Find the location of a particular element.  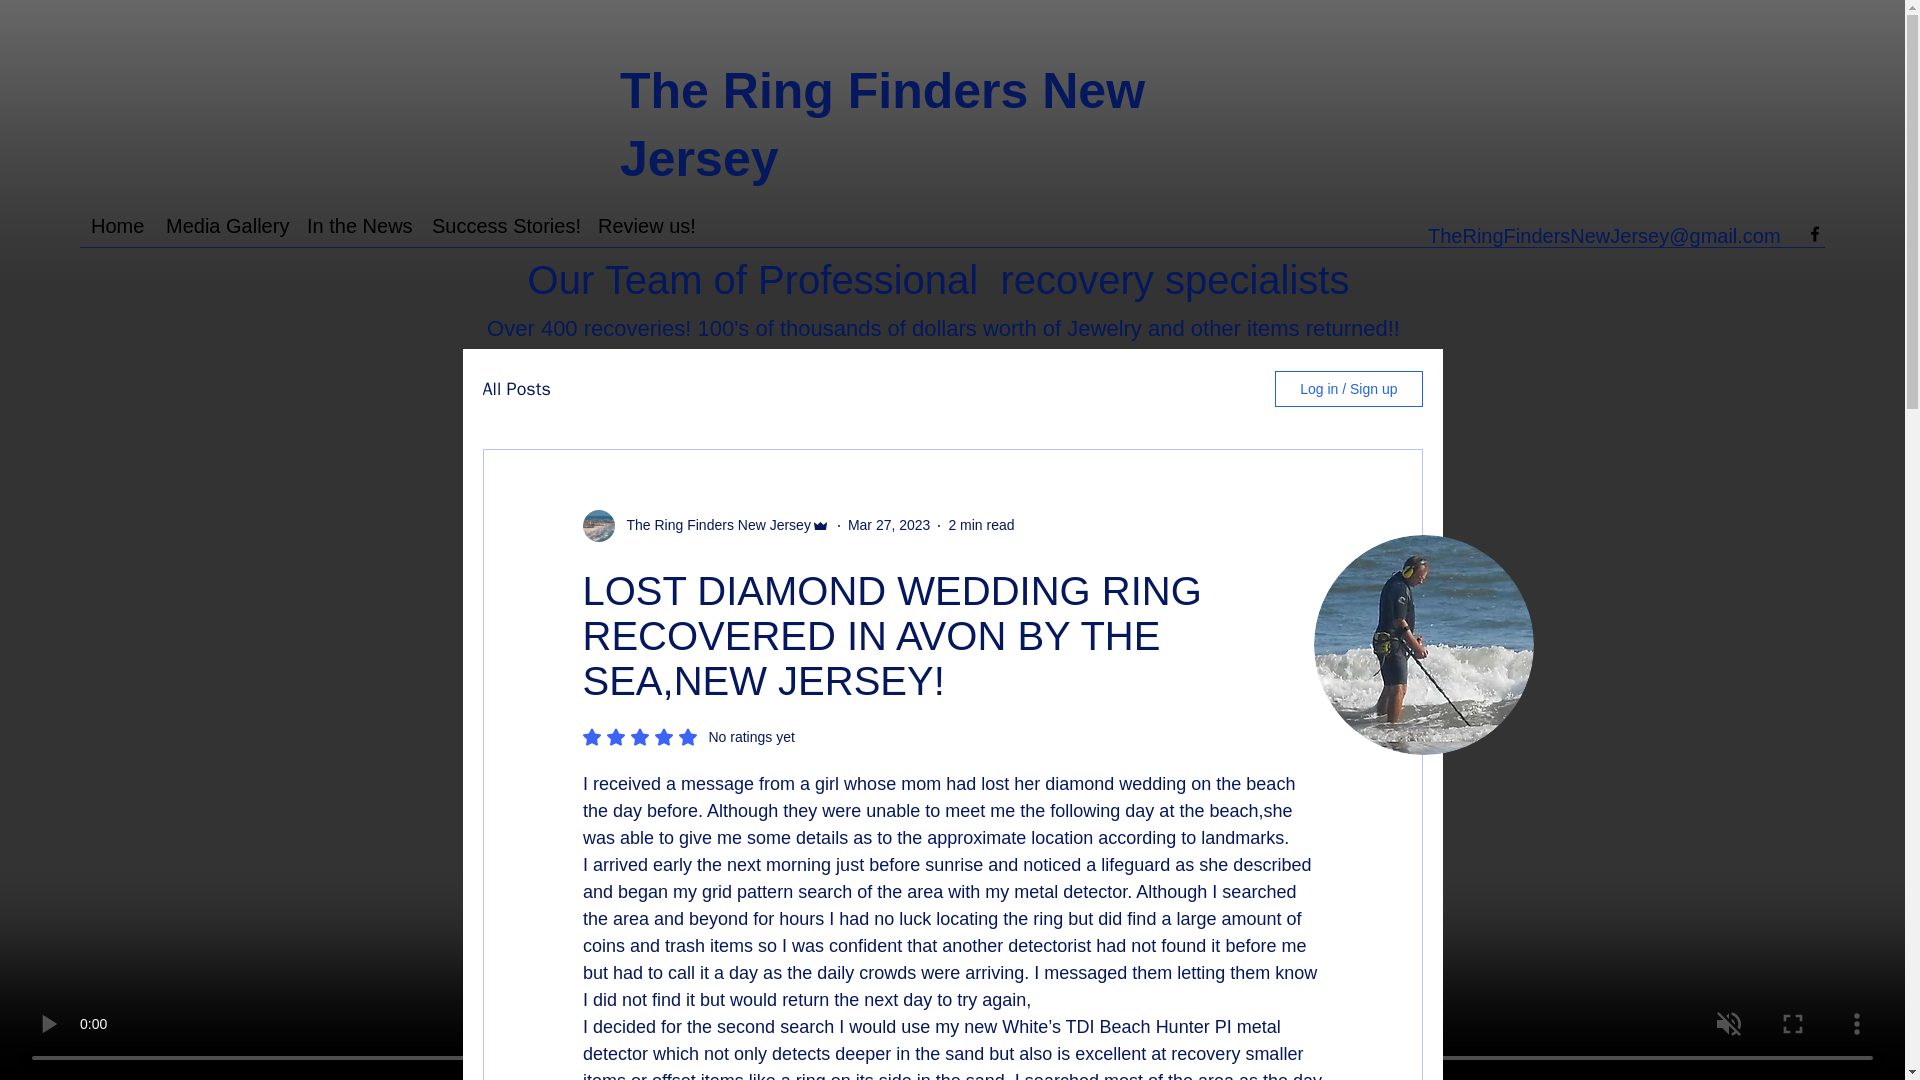

The Ring Finders New Jersey is located at coordinates (688, 736).